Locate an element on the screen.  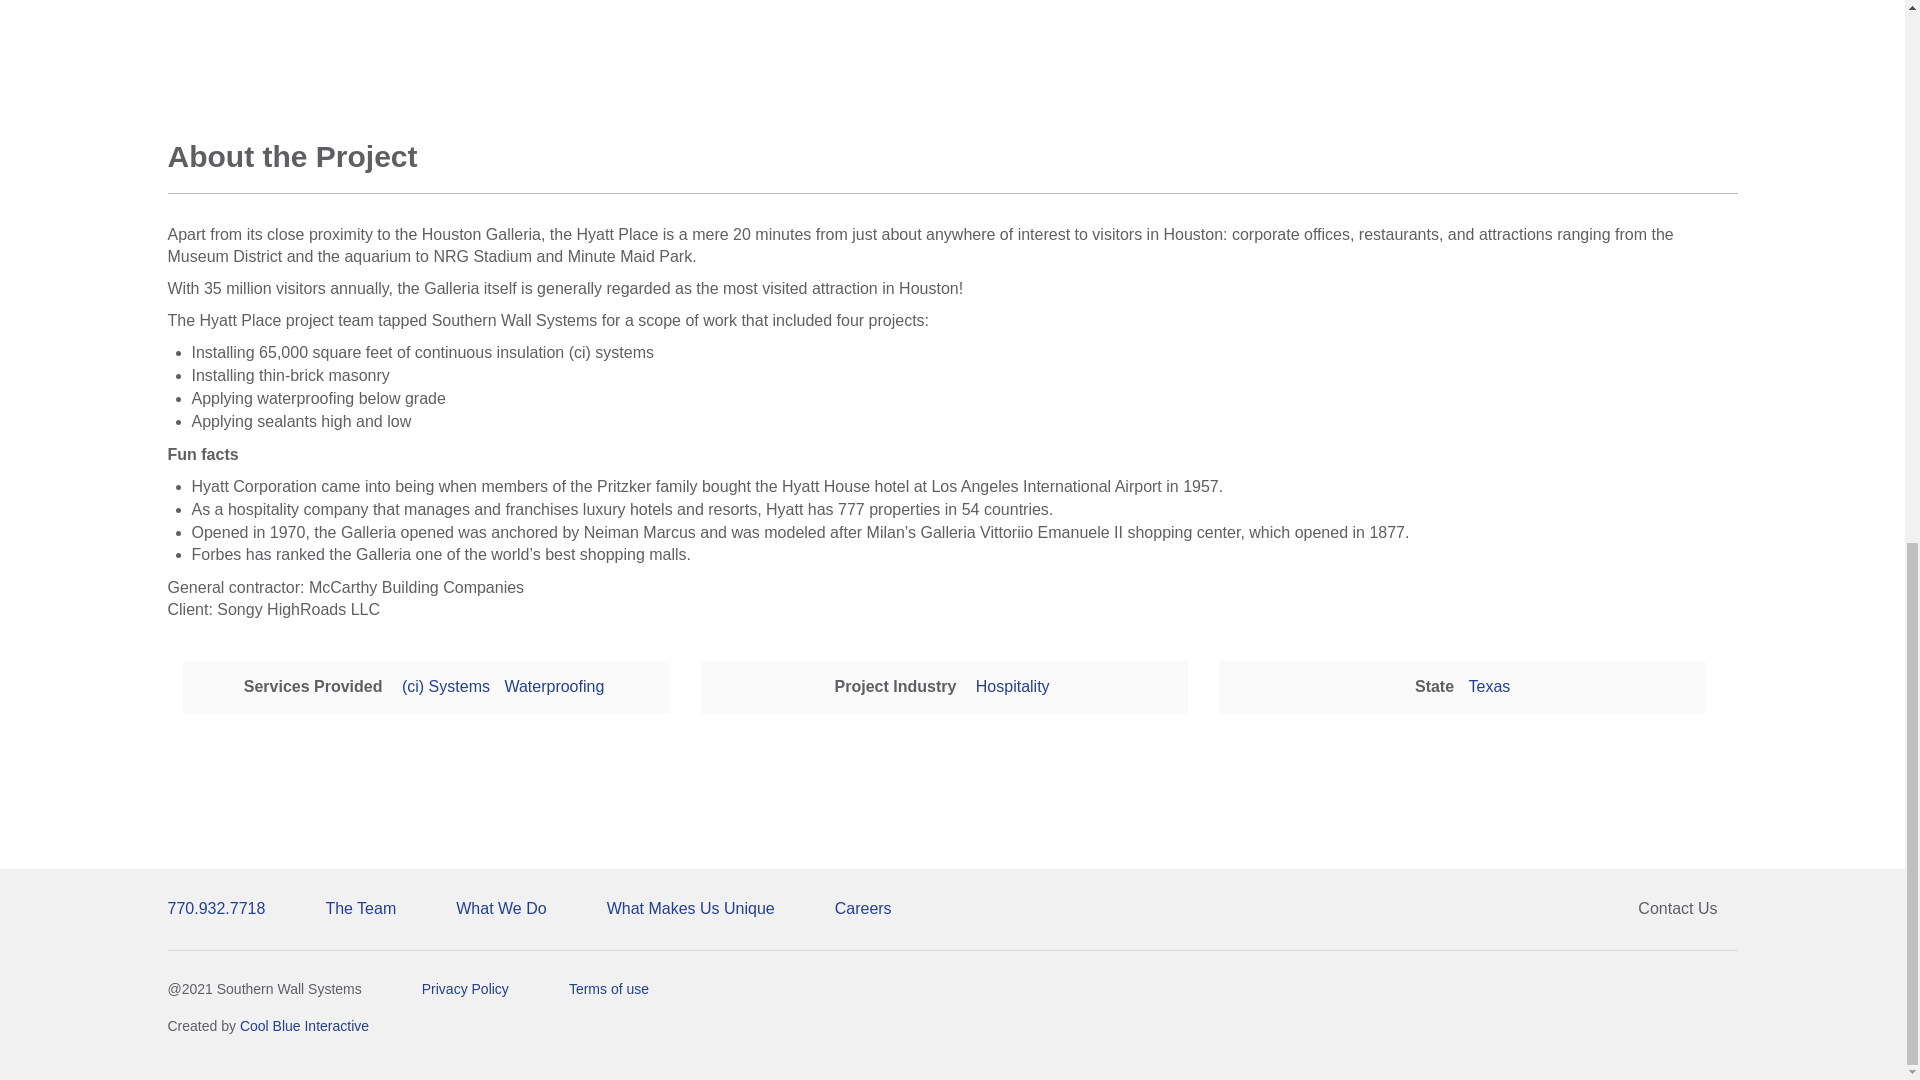
Careers is located at coordinates (863, 908).